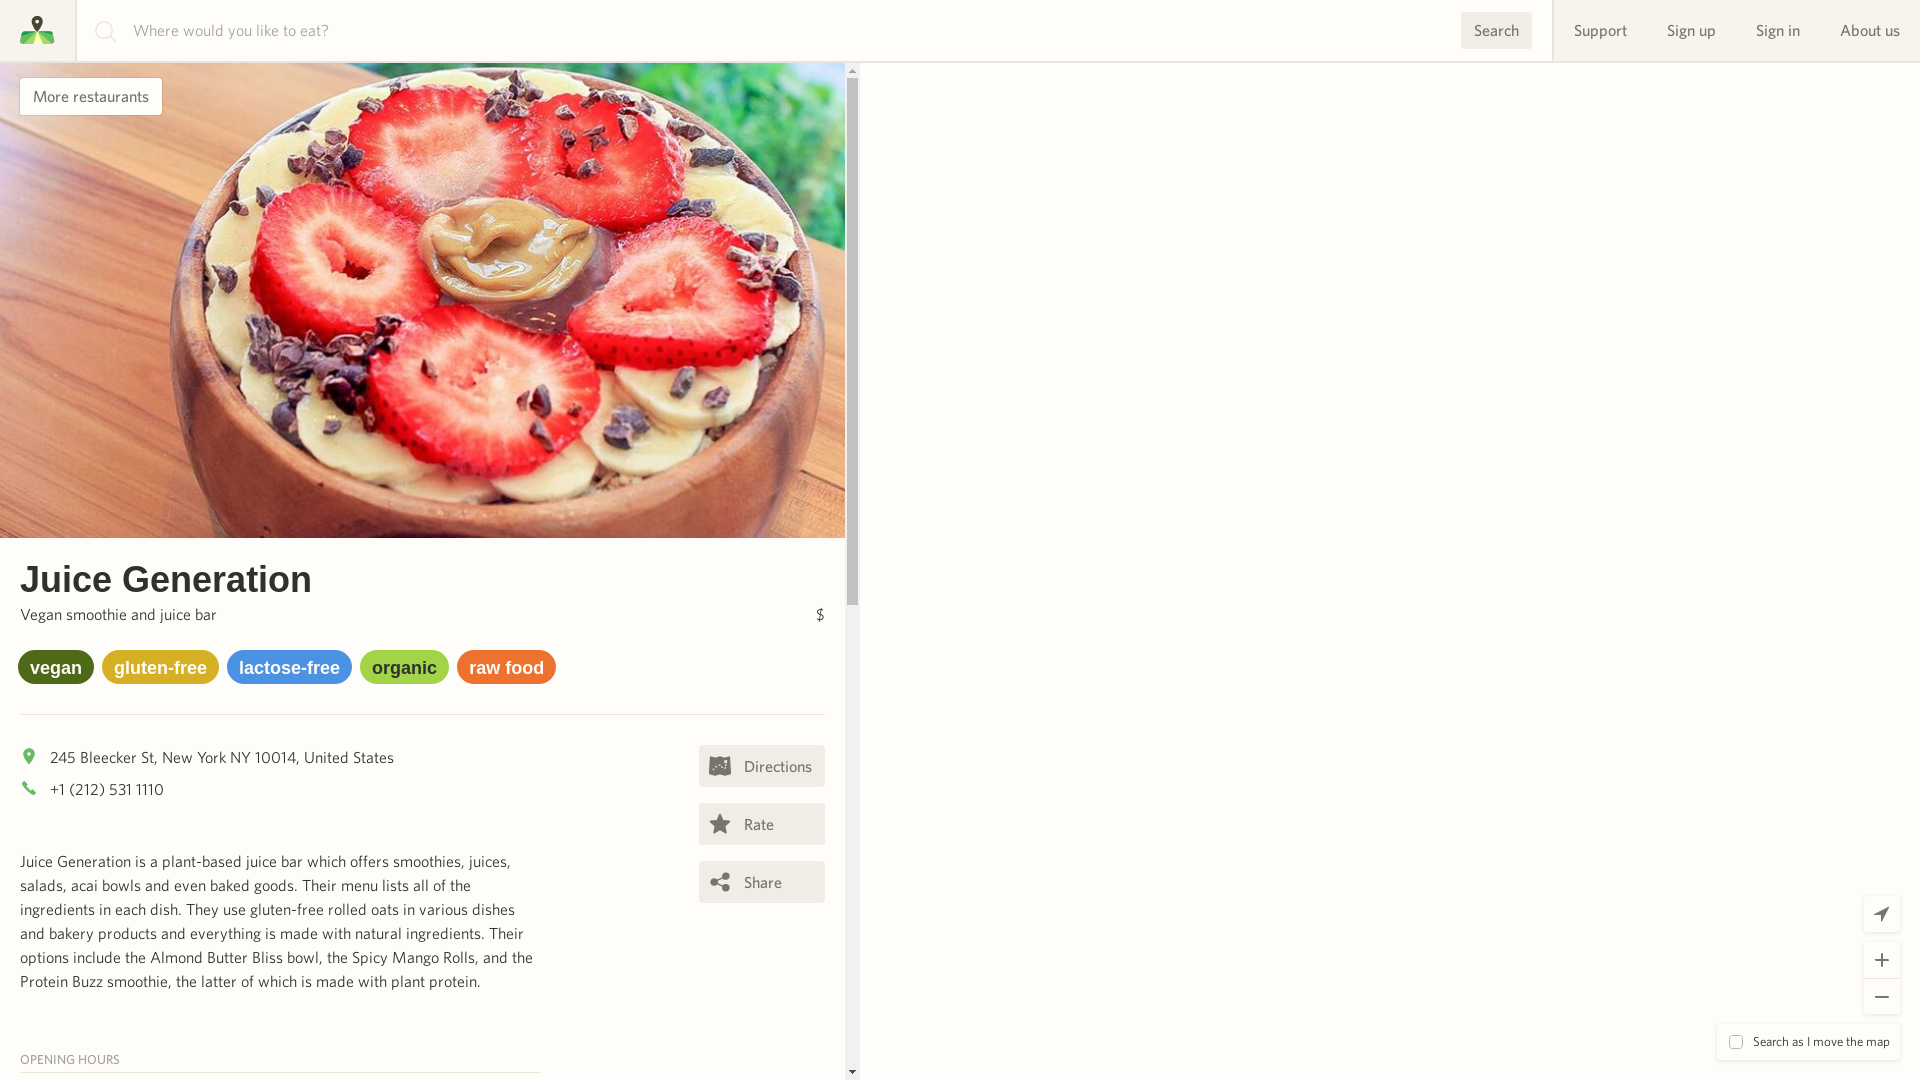 This screenshot has width=1920, height=1080. Describe the element at coordinates (28, 788) in the screenshot. I see `Phone` at that location.